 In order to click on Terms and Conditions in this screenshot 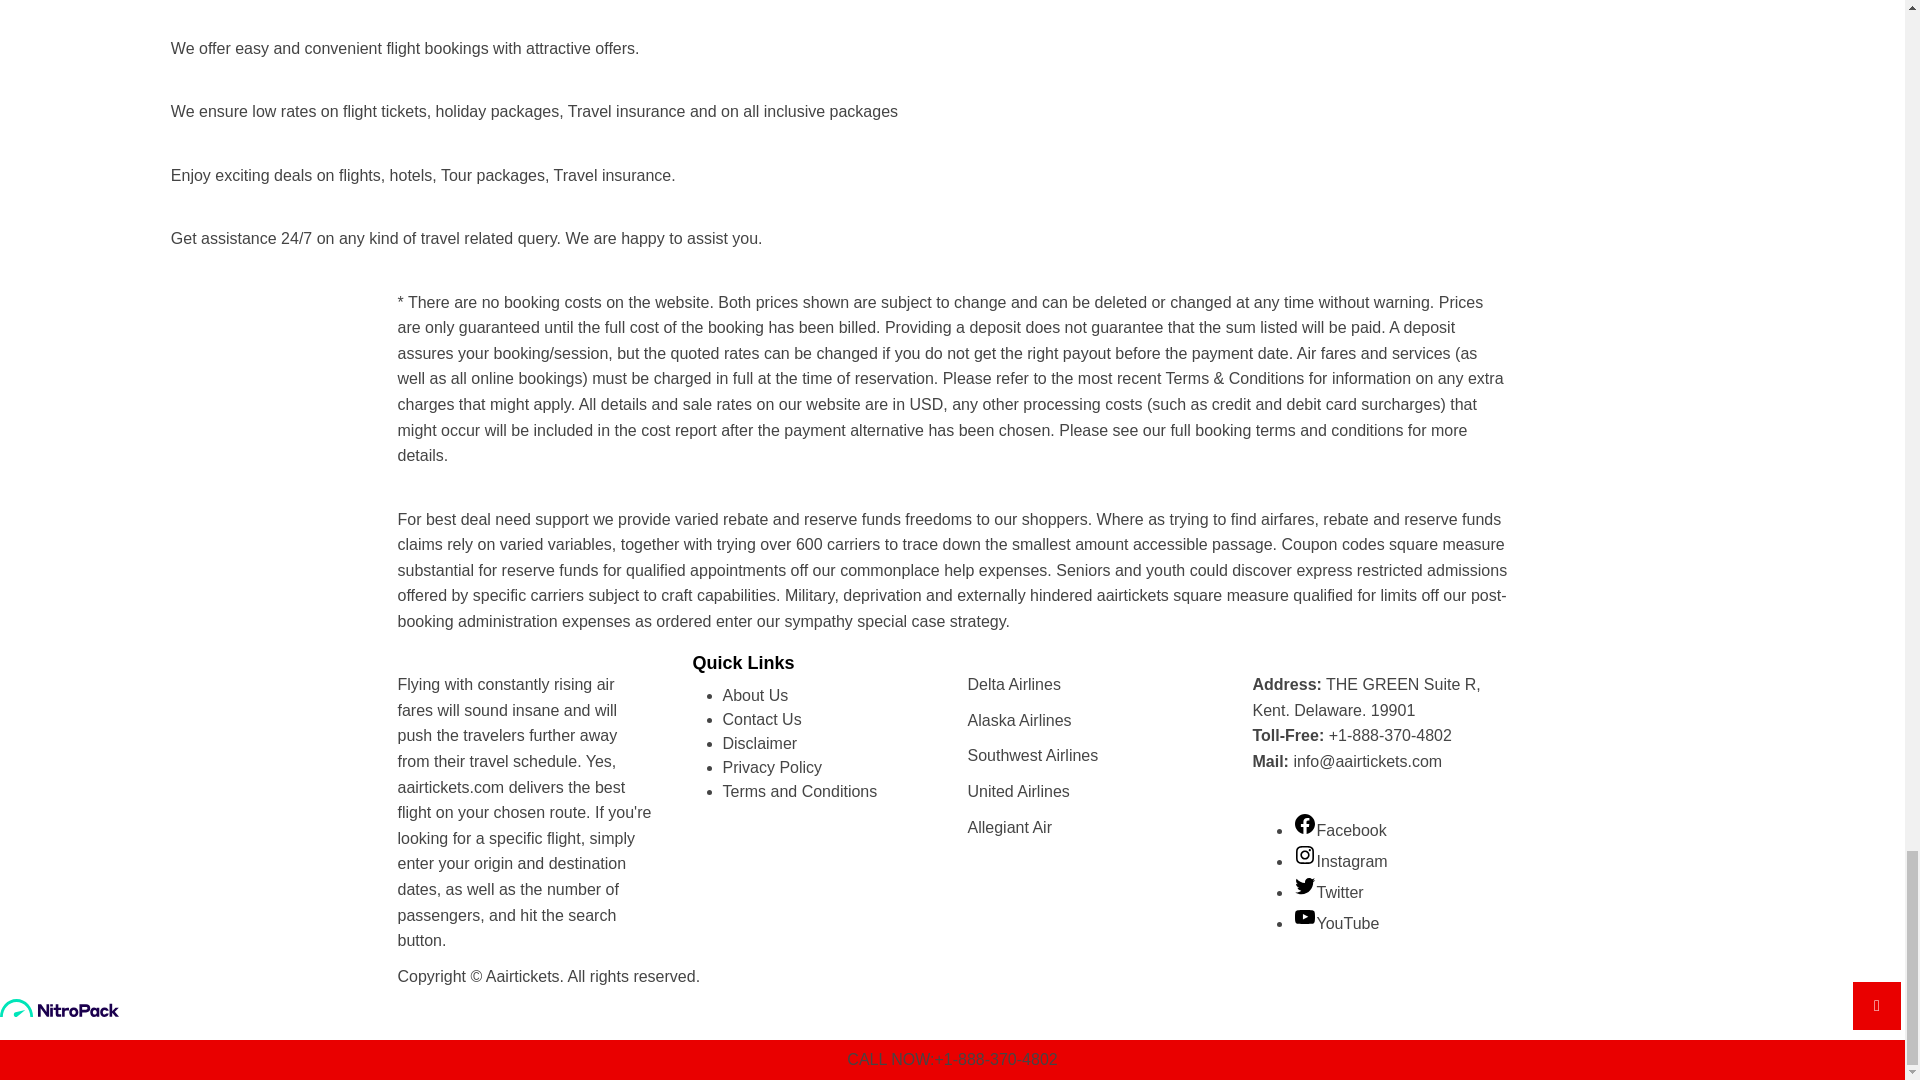, I will do `click(799, 792)`.